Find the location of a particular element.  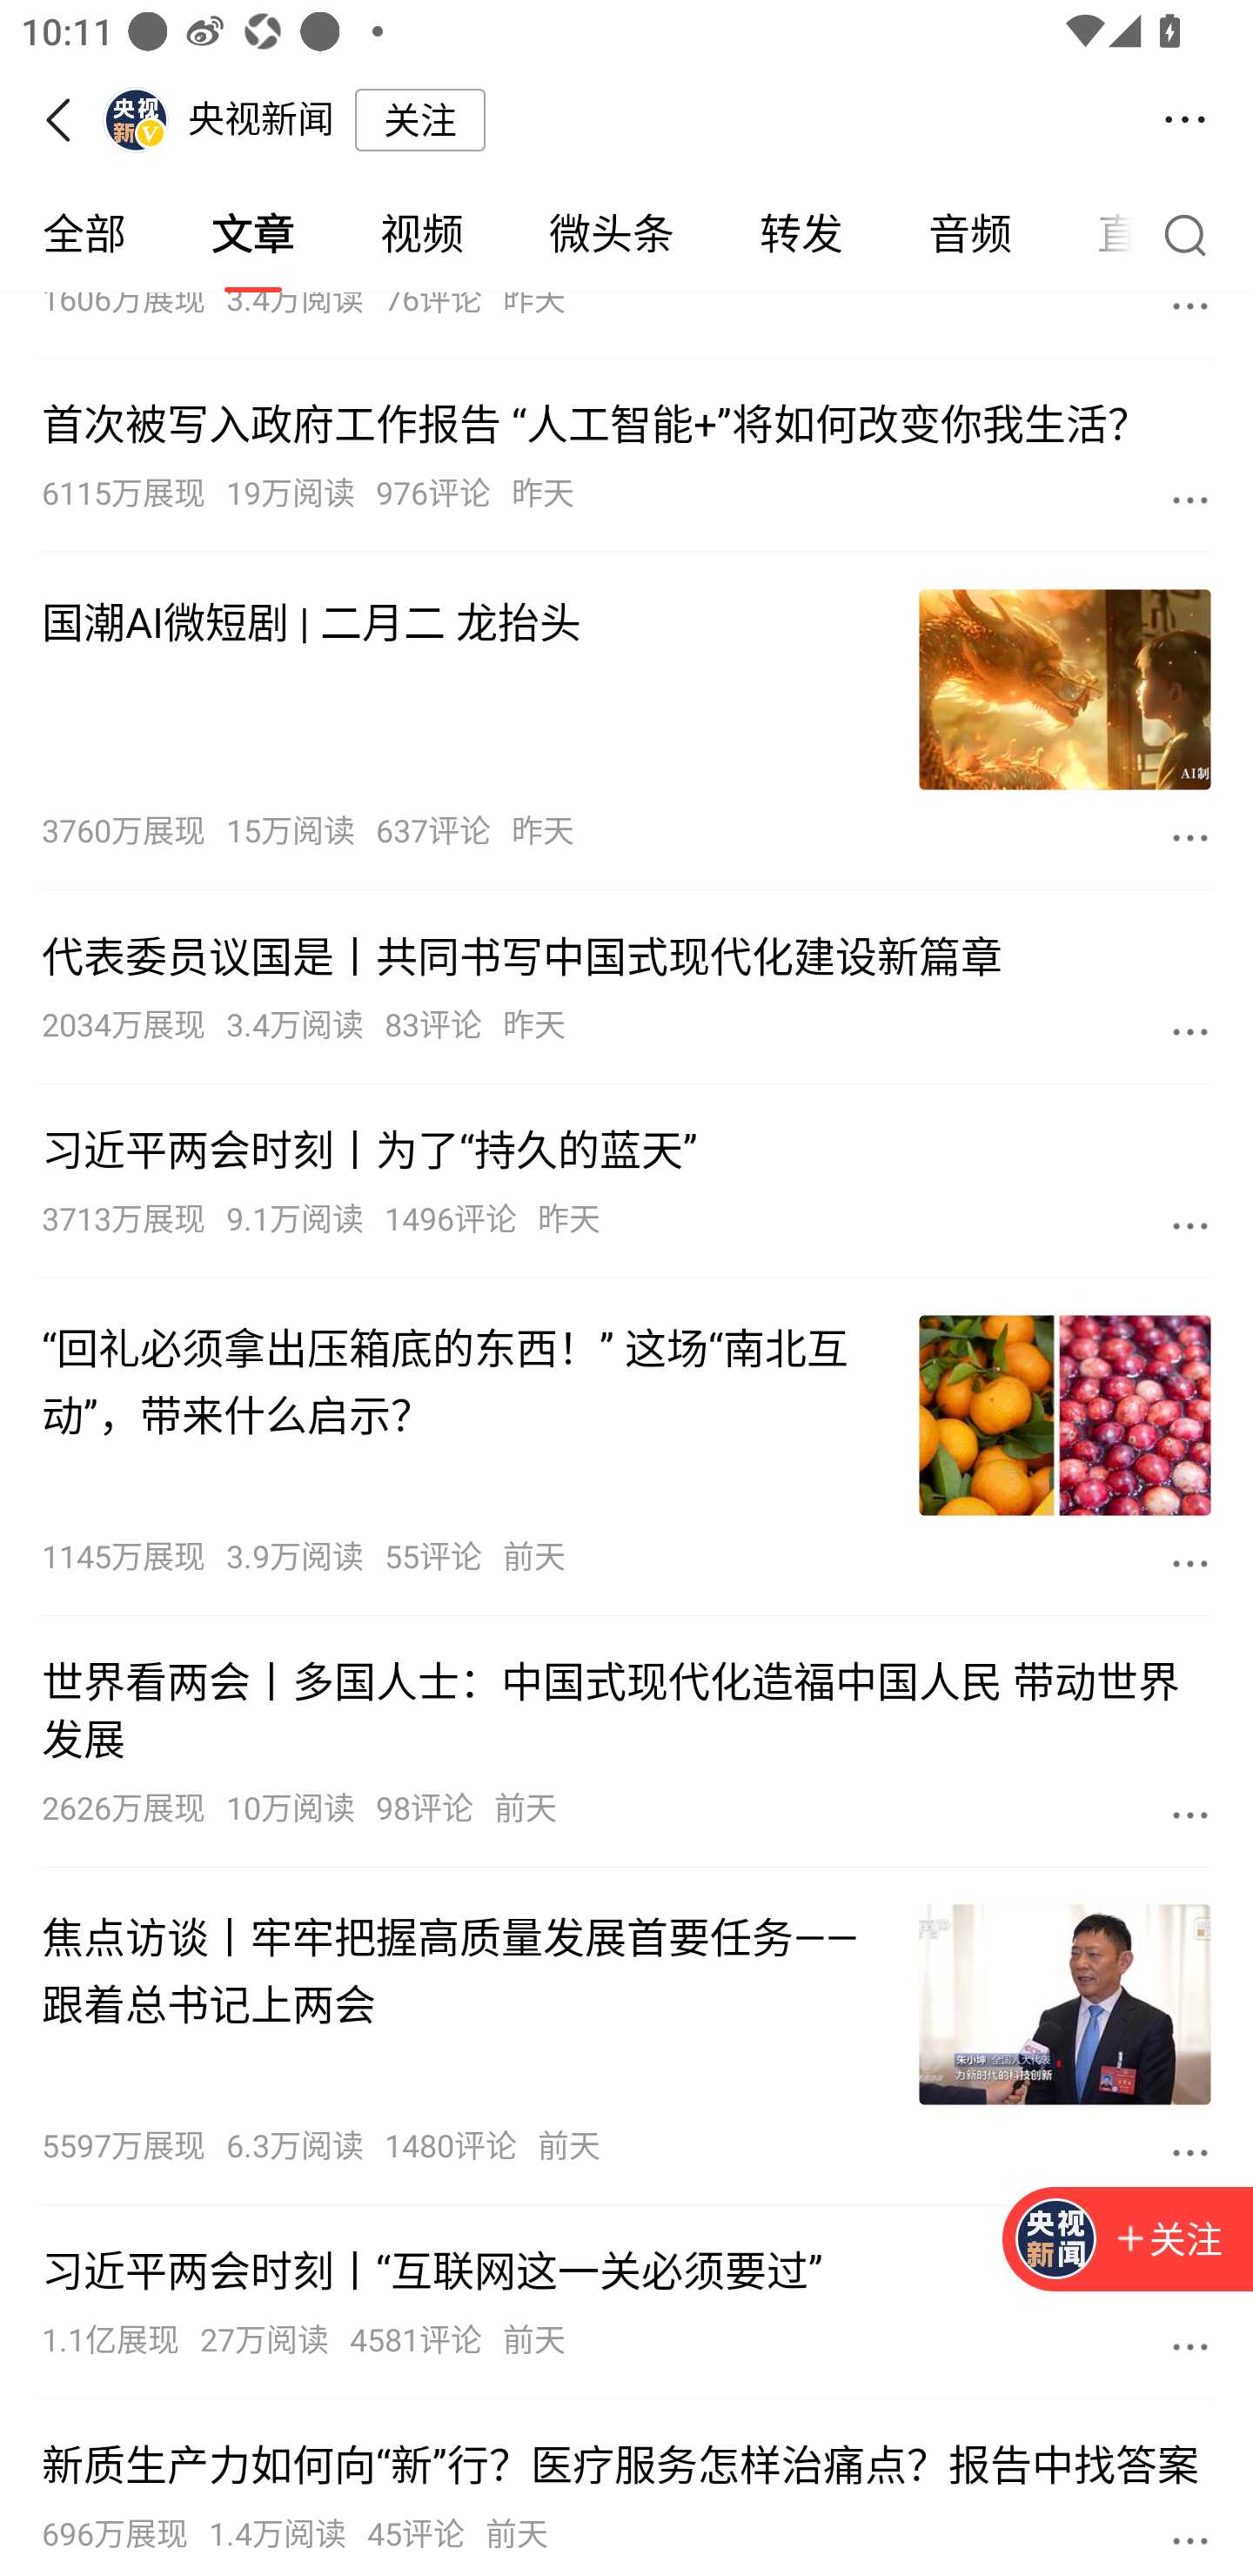

返回 is located at coordinates (68, 120).